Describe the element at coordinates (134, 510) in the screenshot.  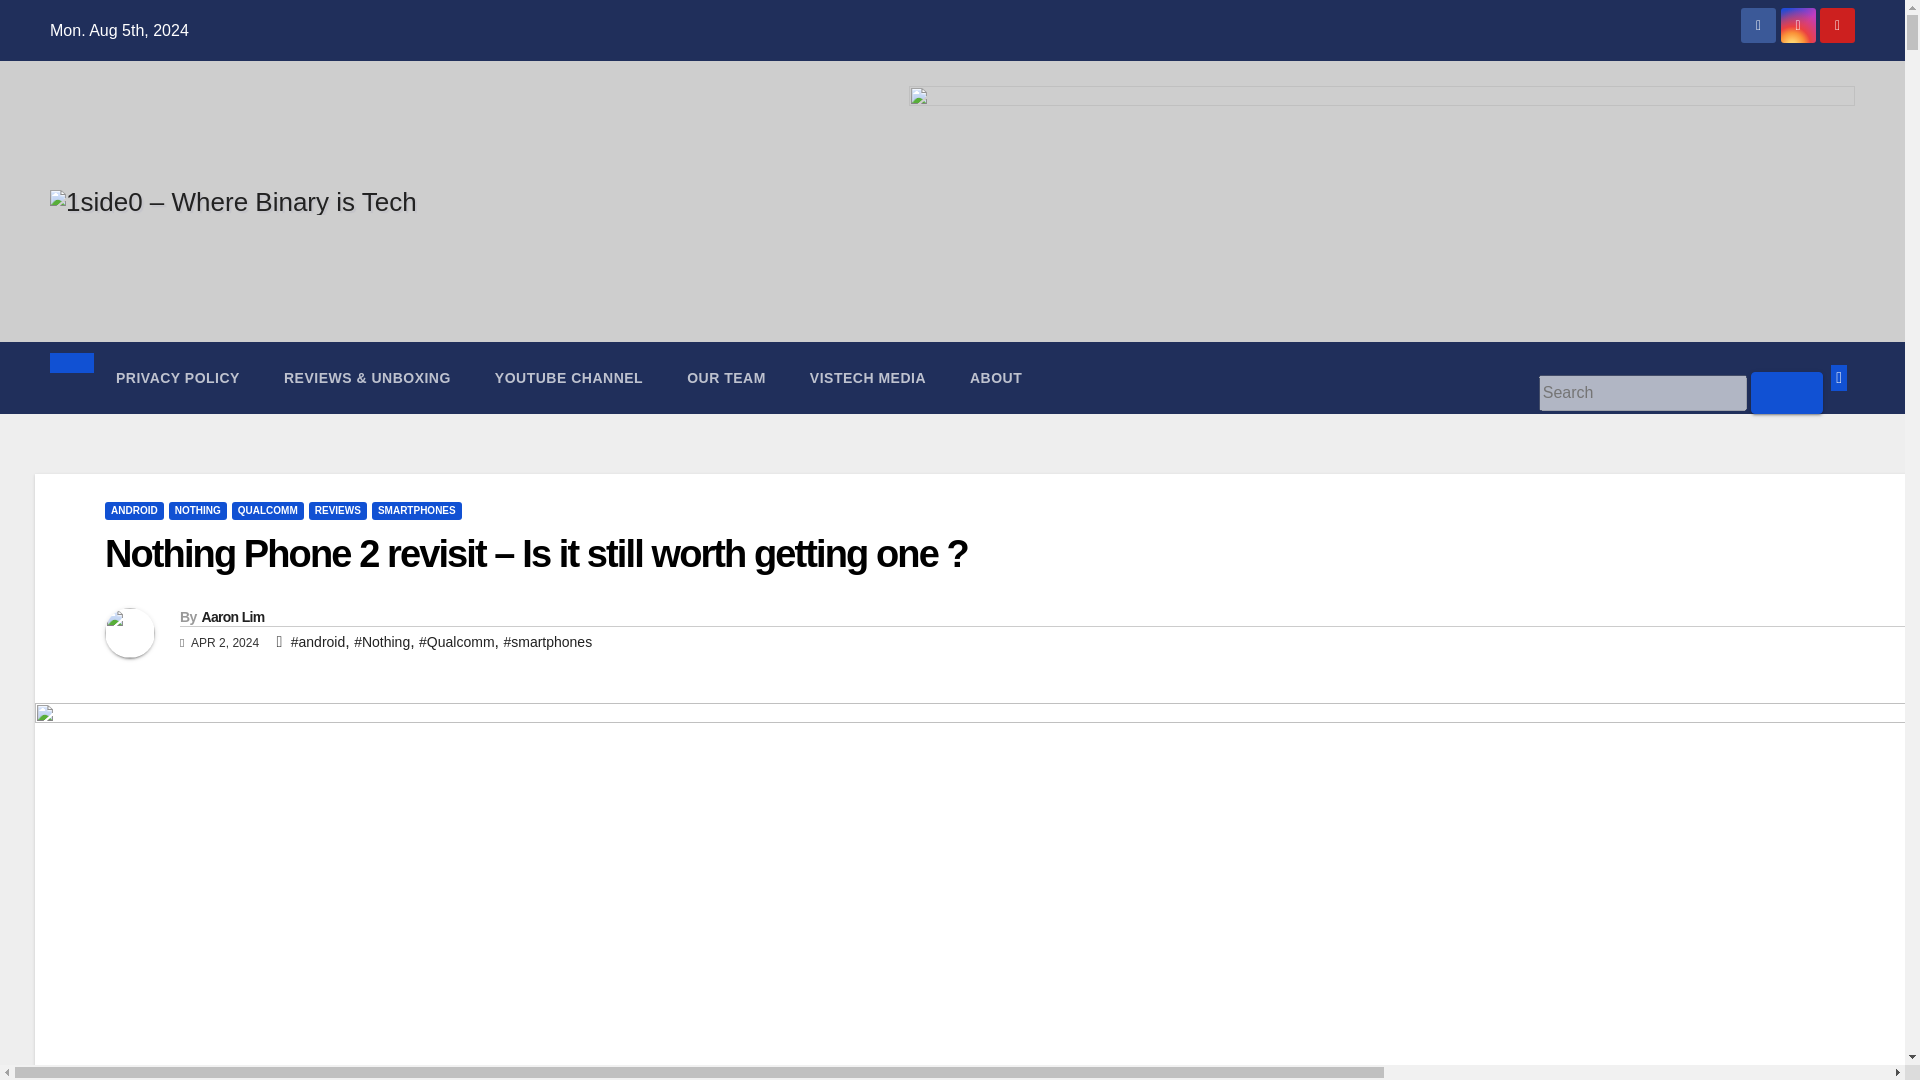
I see `ANDROID` at that location.